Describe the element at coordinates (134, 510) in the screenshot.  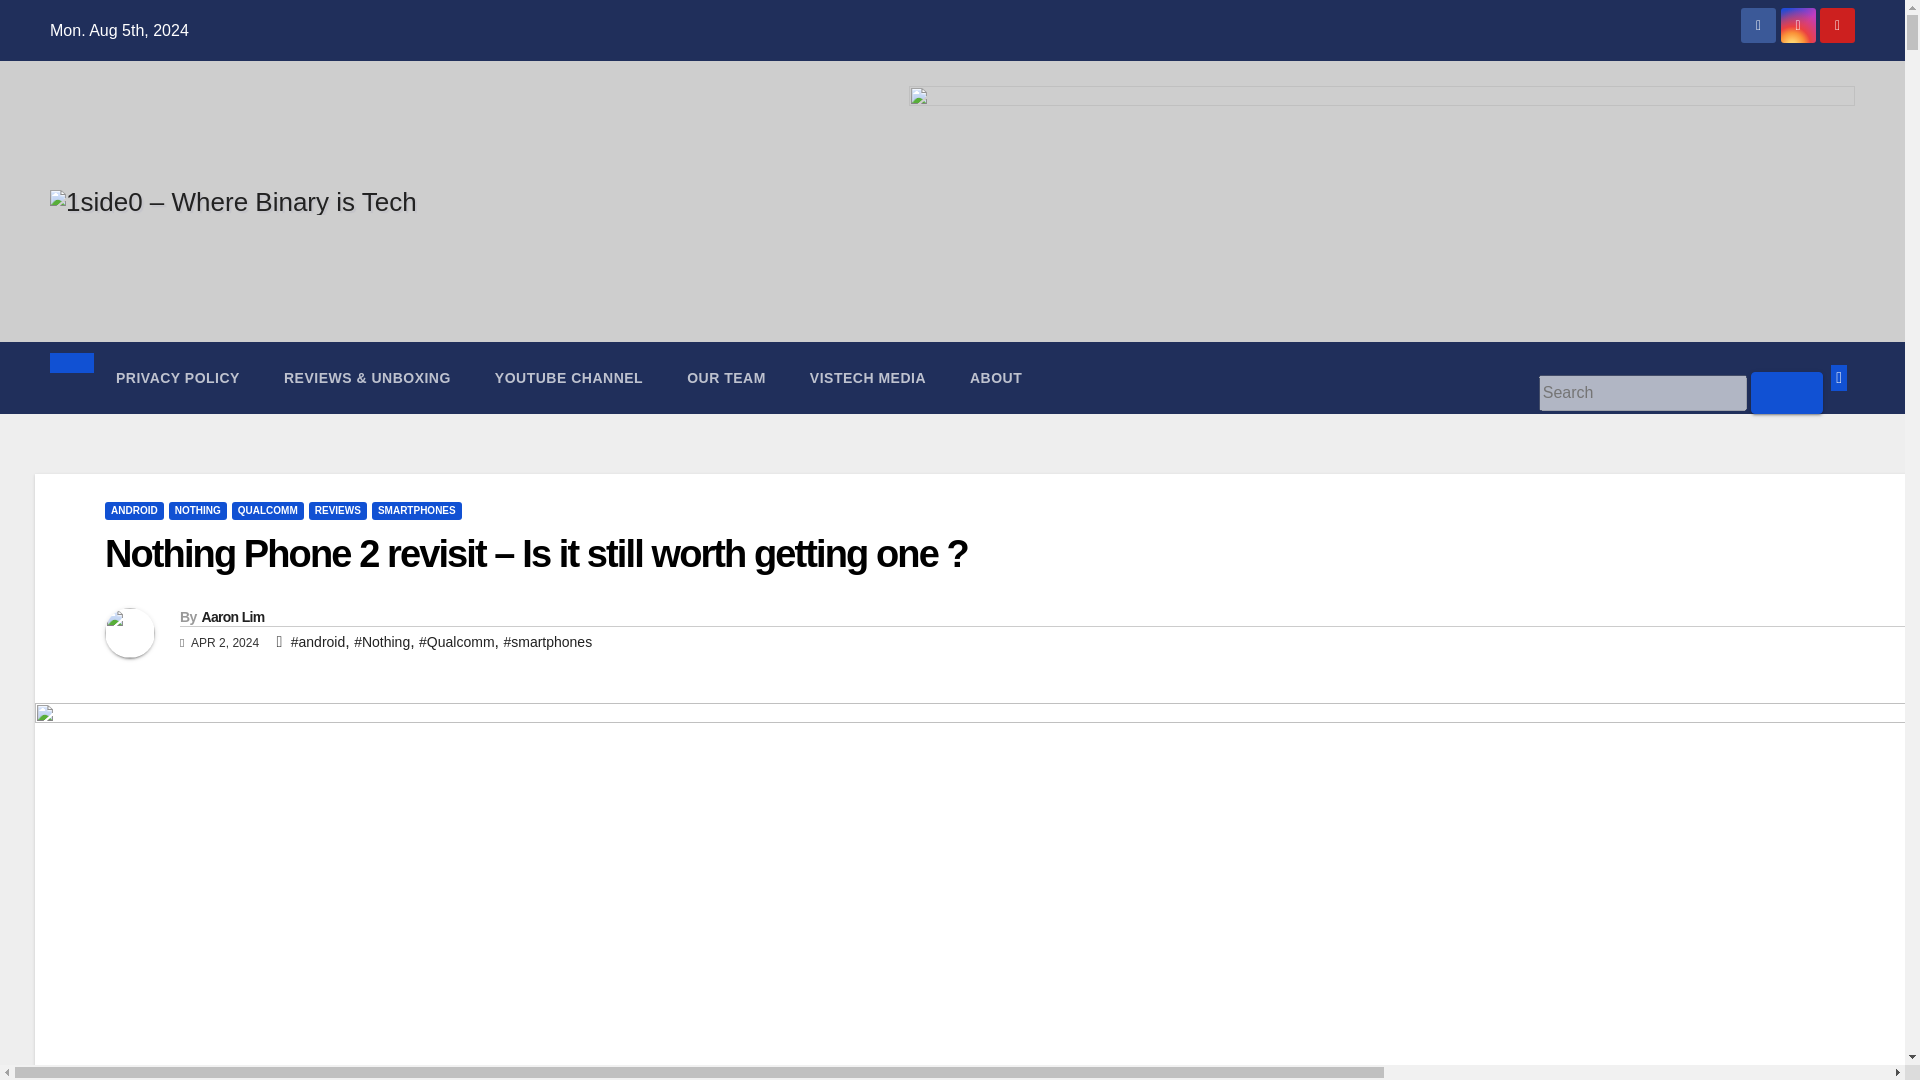
I see `ANDROID` at that location.